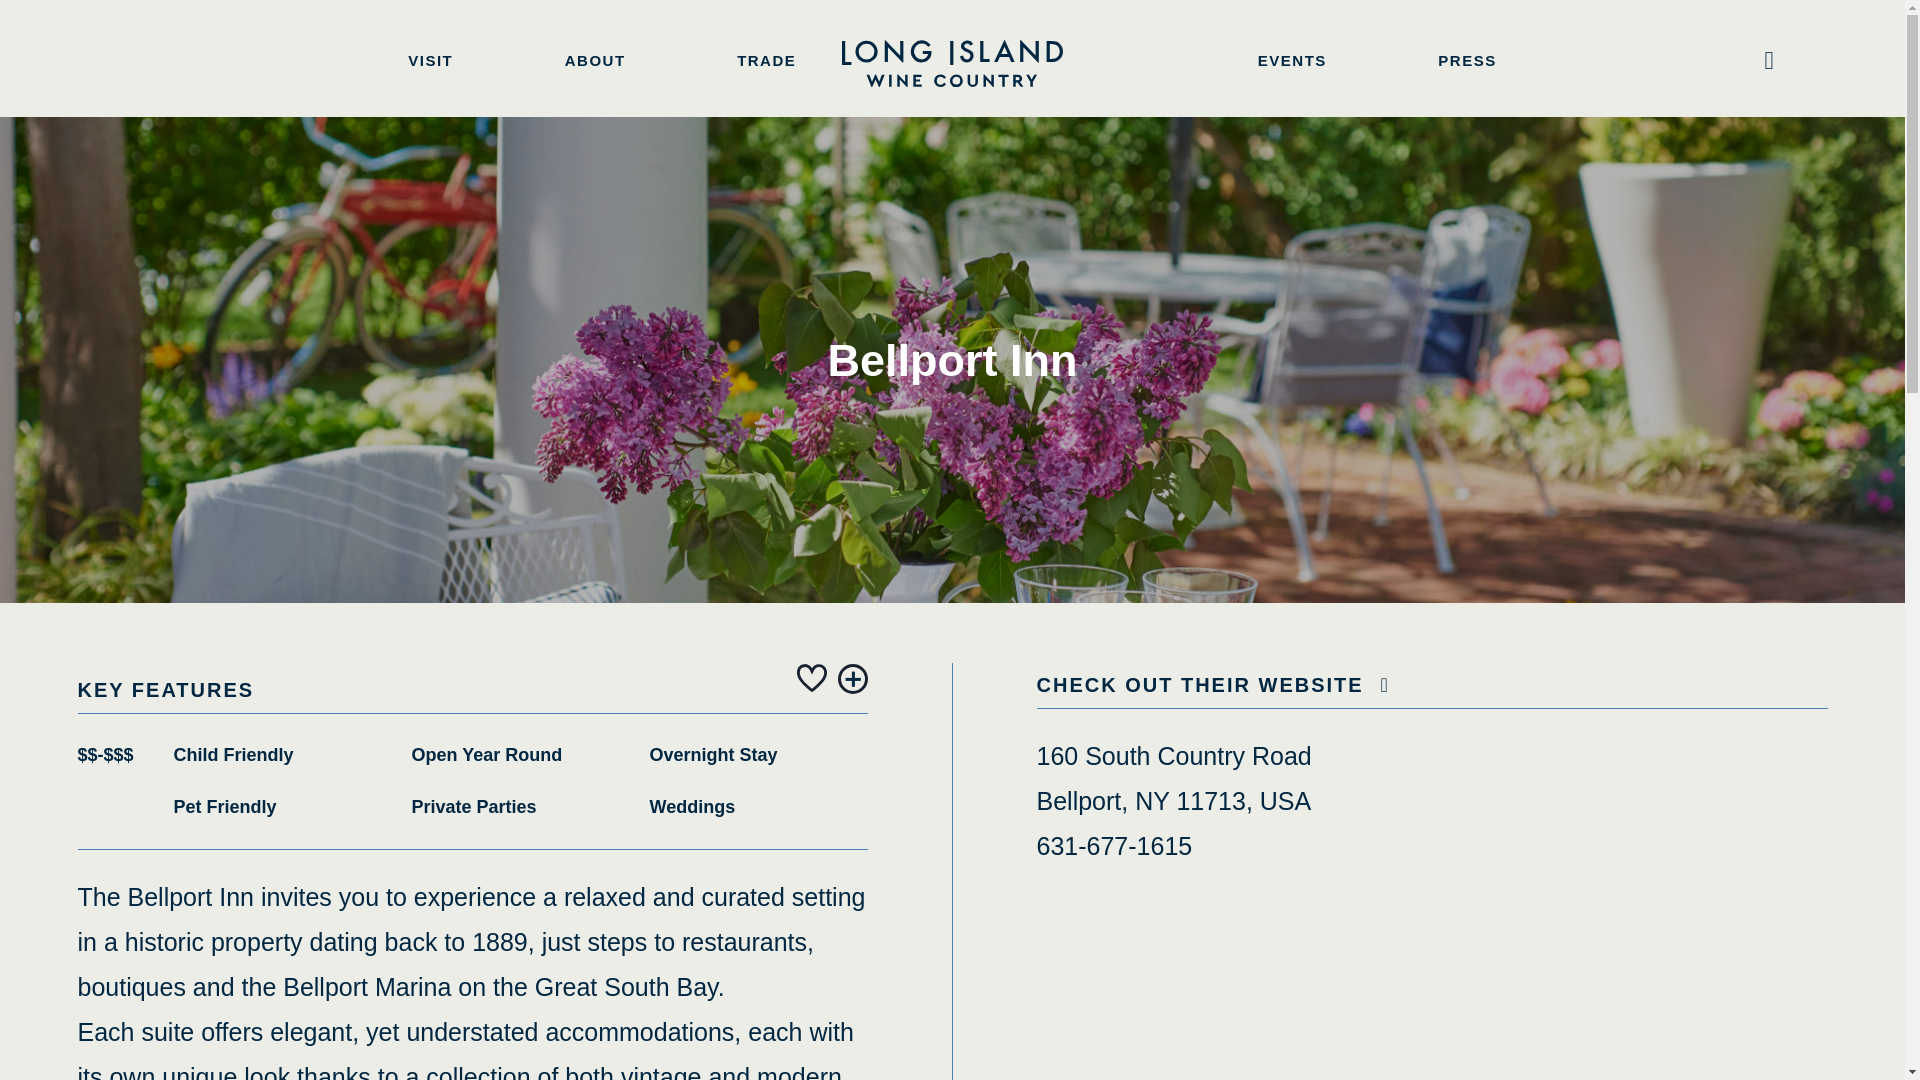 This screenshot has width=1920, height=1080. What do you see at coordinates (1114, 845) in the screenshot?
I see `631-677-1615` at bounding box center [1114, 845].